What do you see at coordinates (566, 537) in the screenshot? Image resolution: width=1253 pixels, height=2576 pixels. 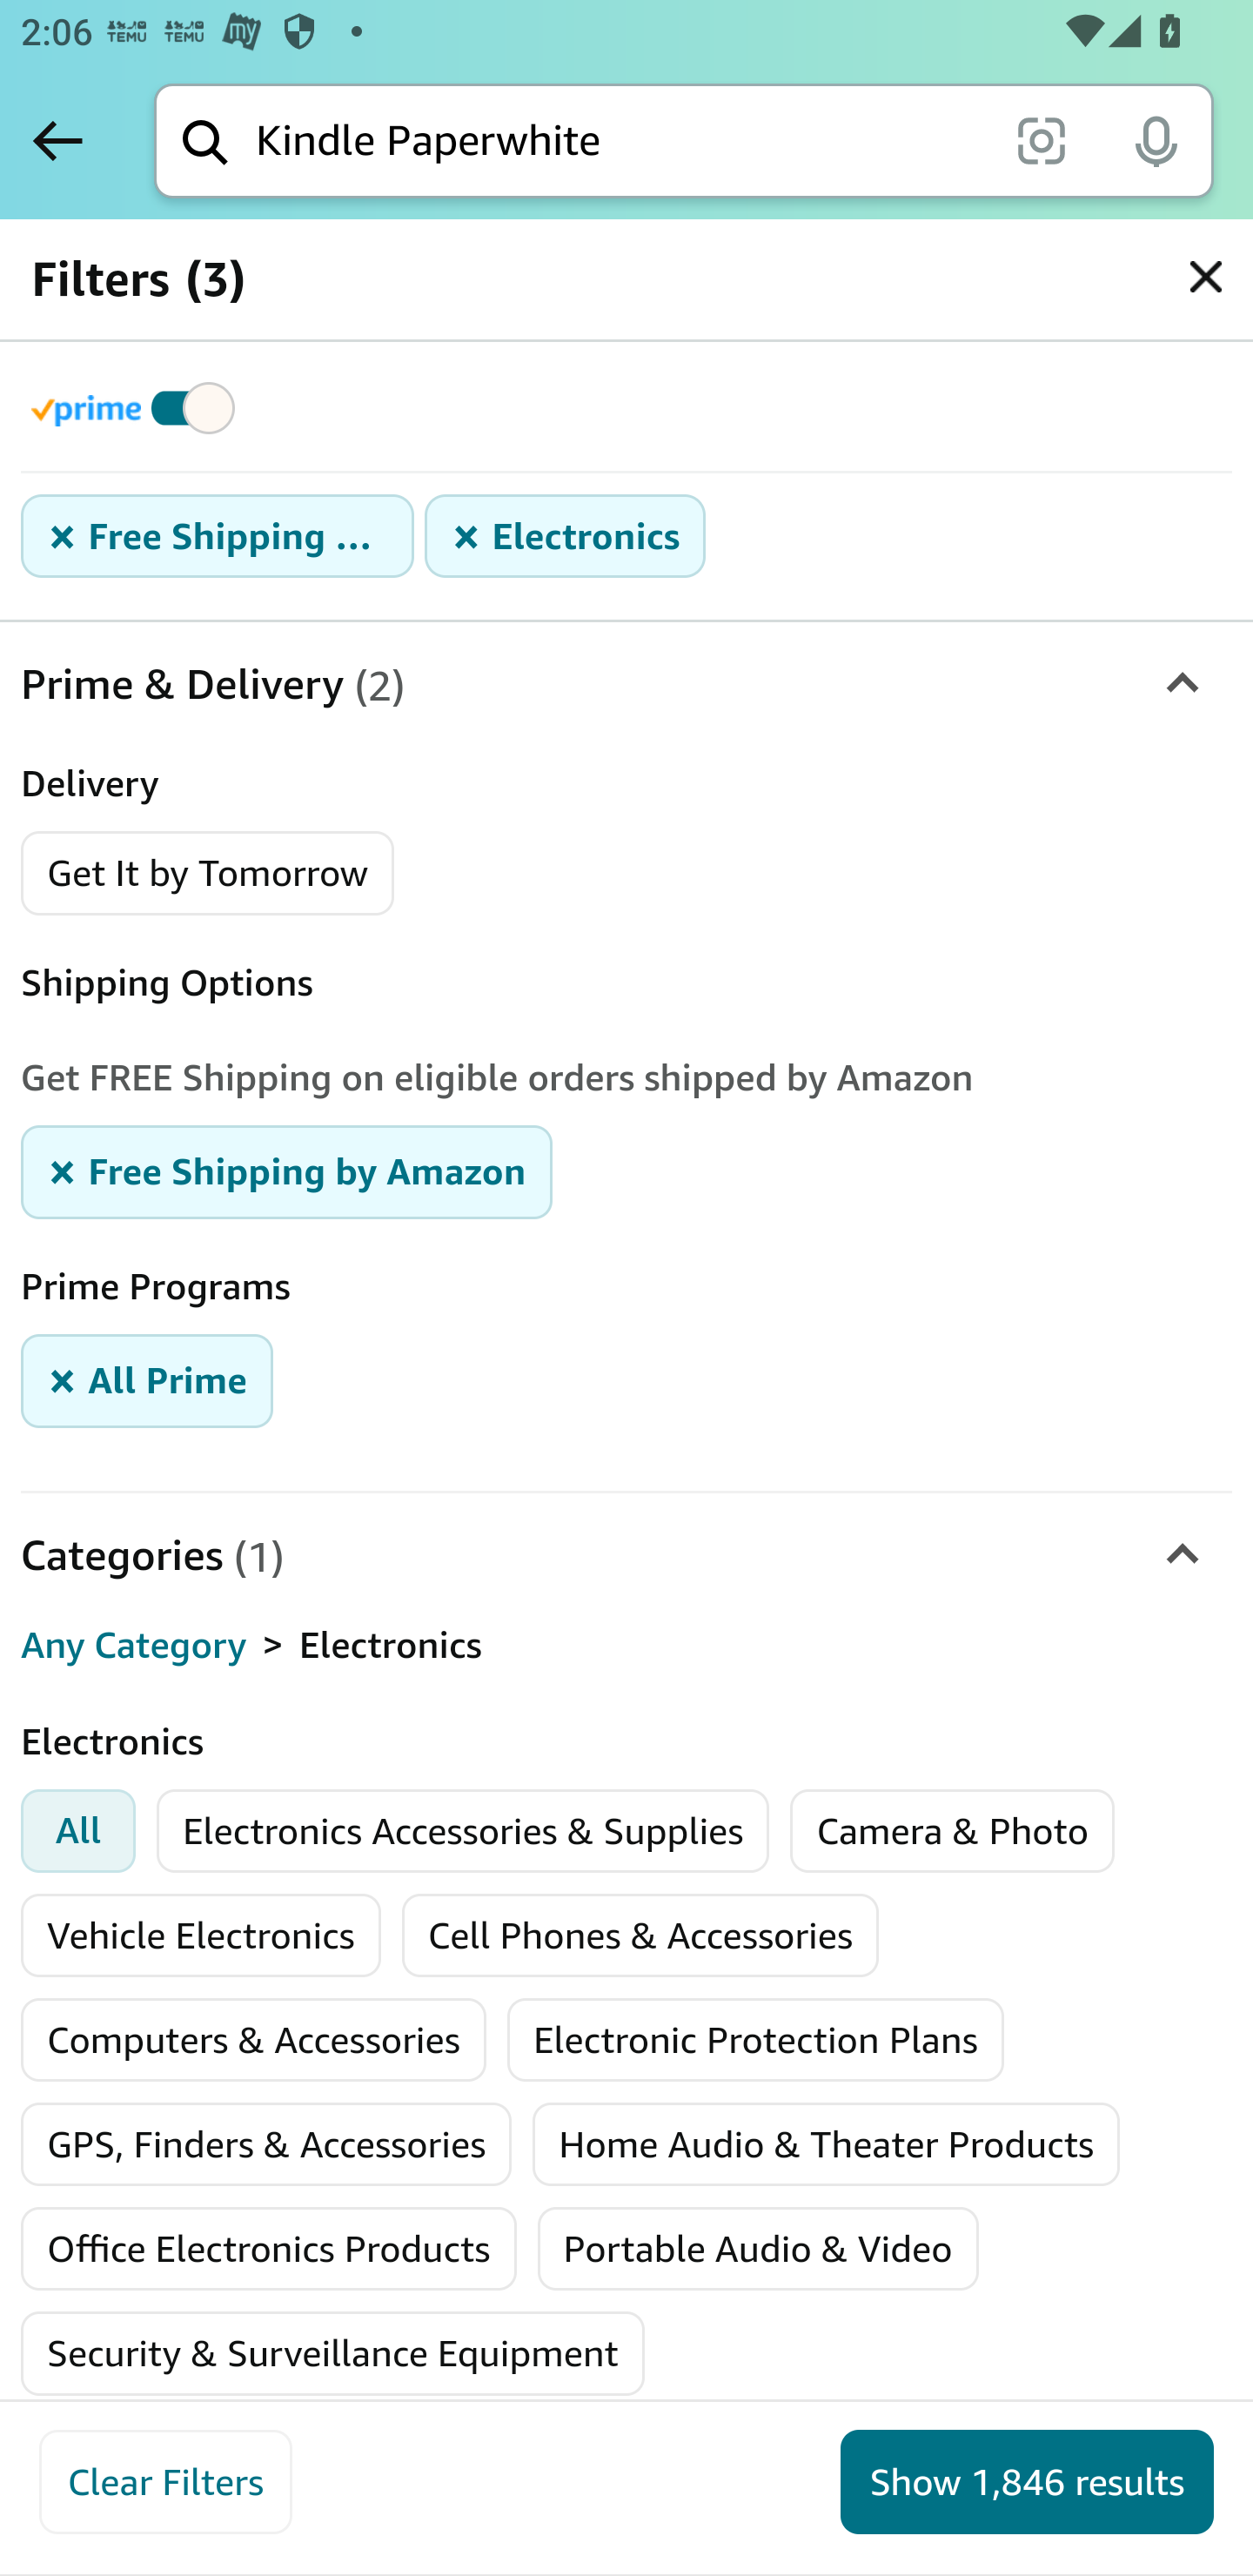 I see `× Electronics × Electronics` at bounding box center [566, 537].